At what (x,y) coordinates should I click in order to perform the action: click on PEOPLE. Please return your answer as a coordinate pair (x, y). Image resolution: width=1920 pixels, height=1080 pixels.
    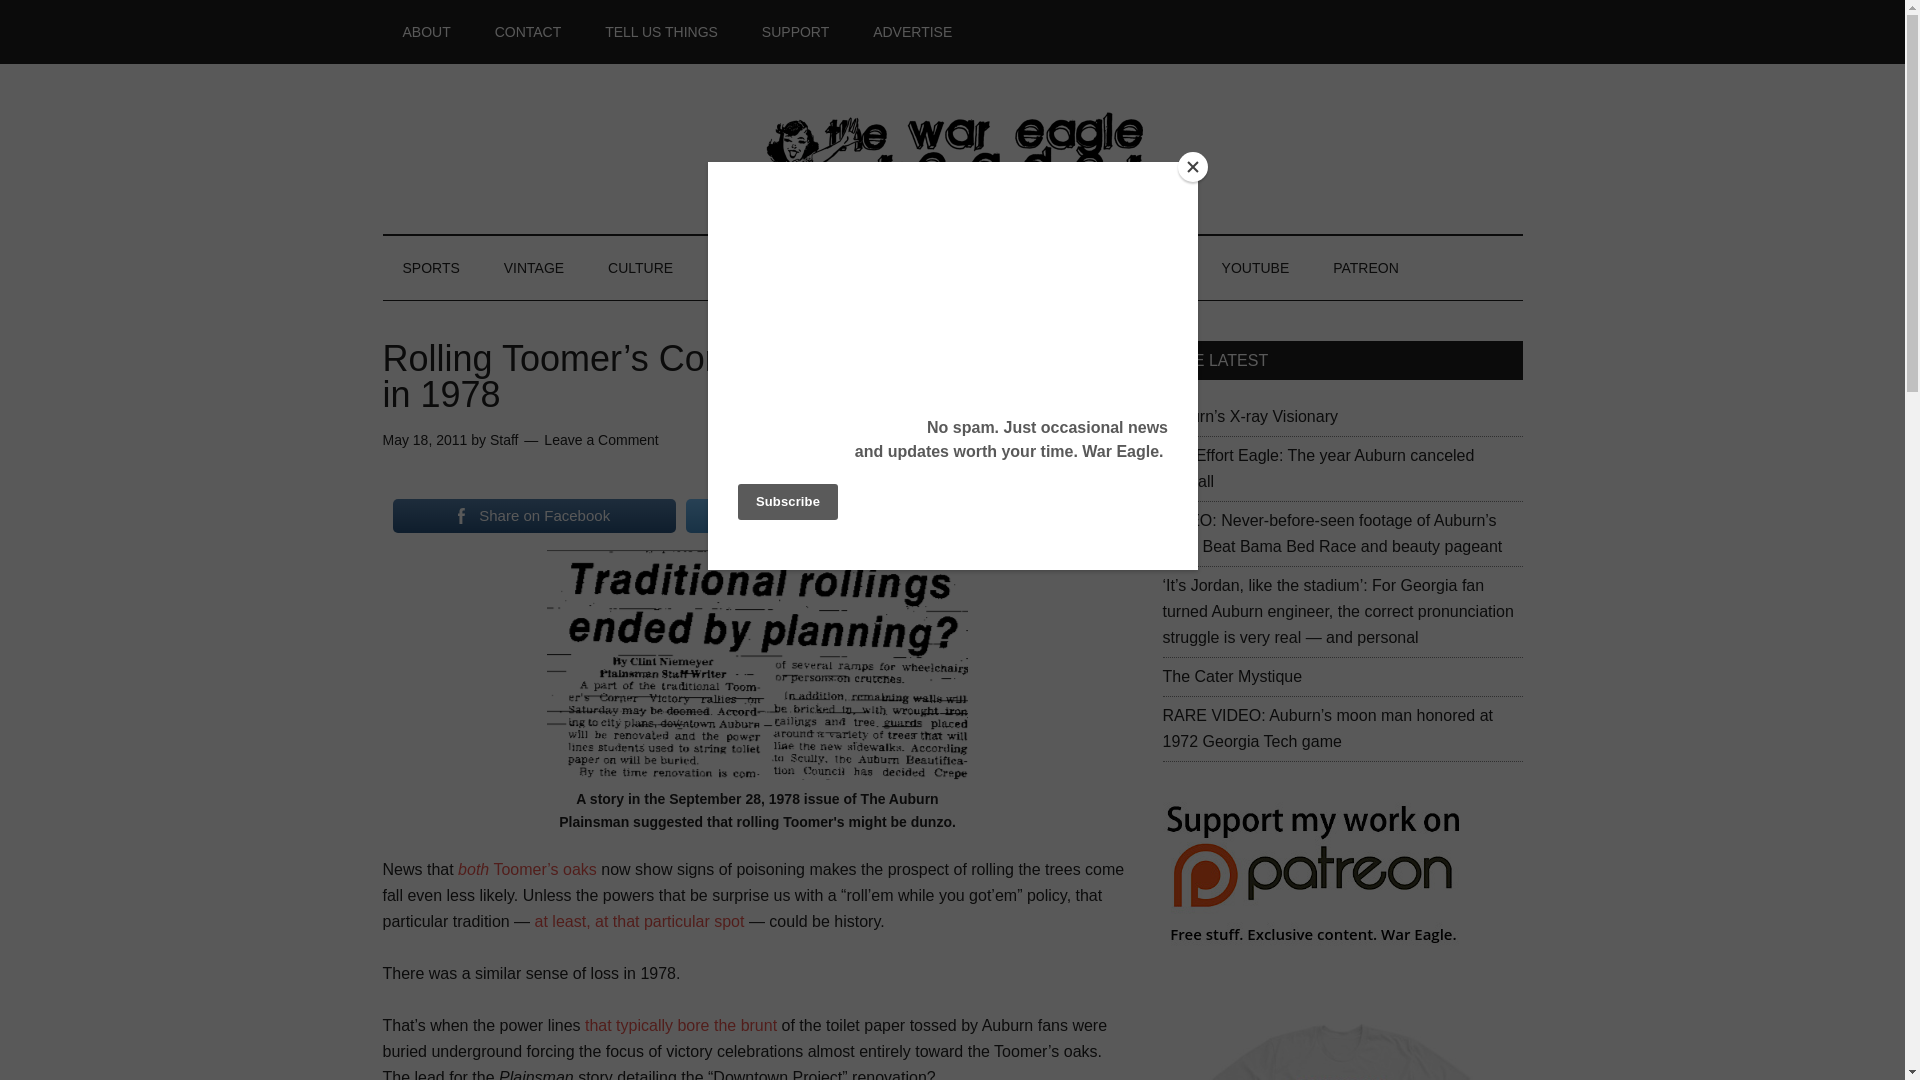
    Looking at the image, I should click on (744, 268).